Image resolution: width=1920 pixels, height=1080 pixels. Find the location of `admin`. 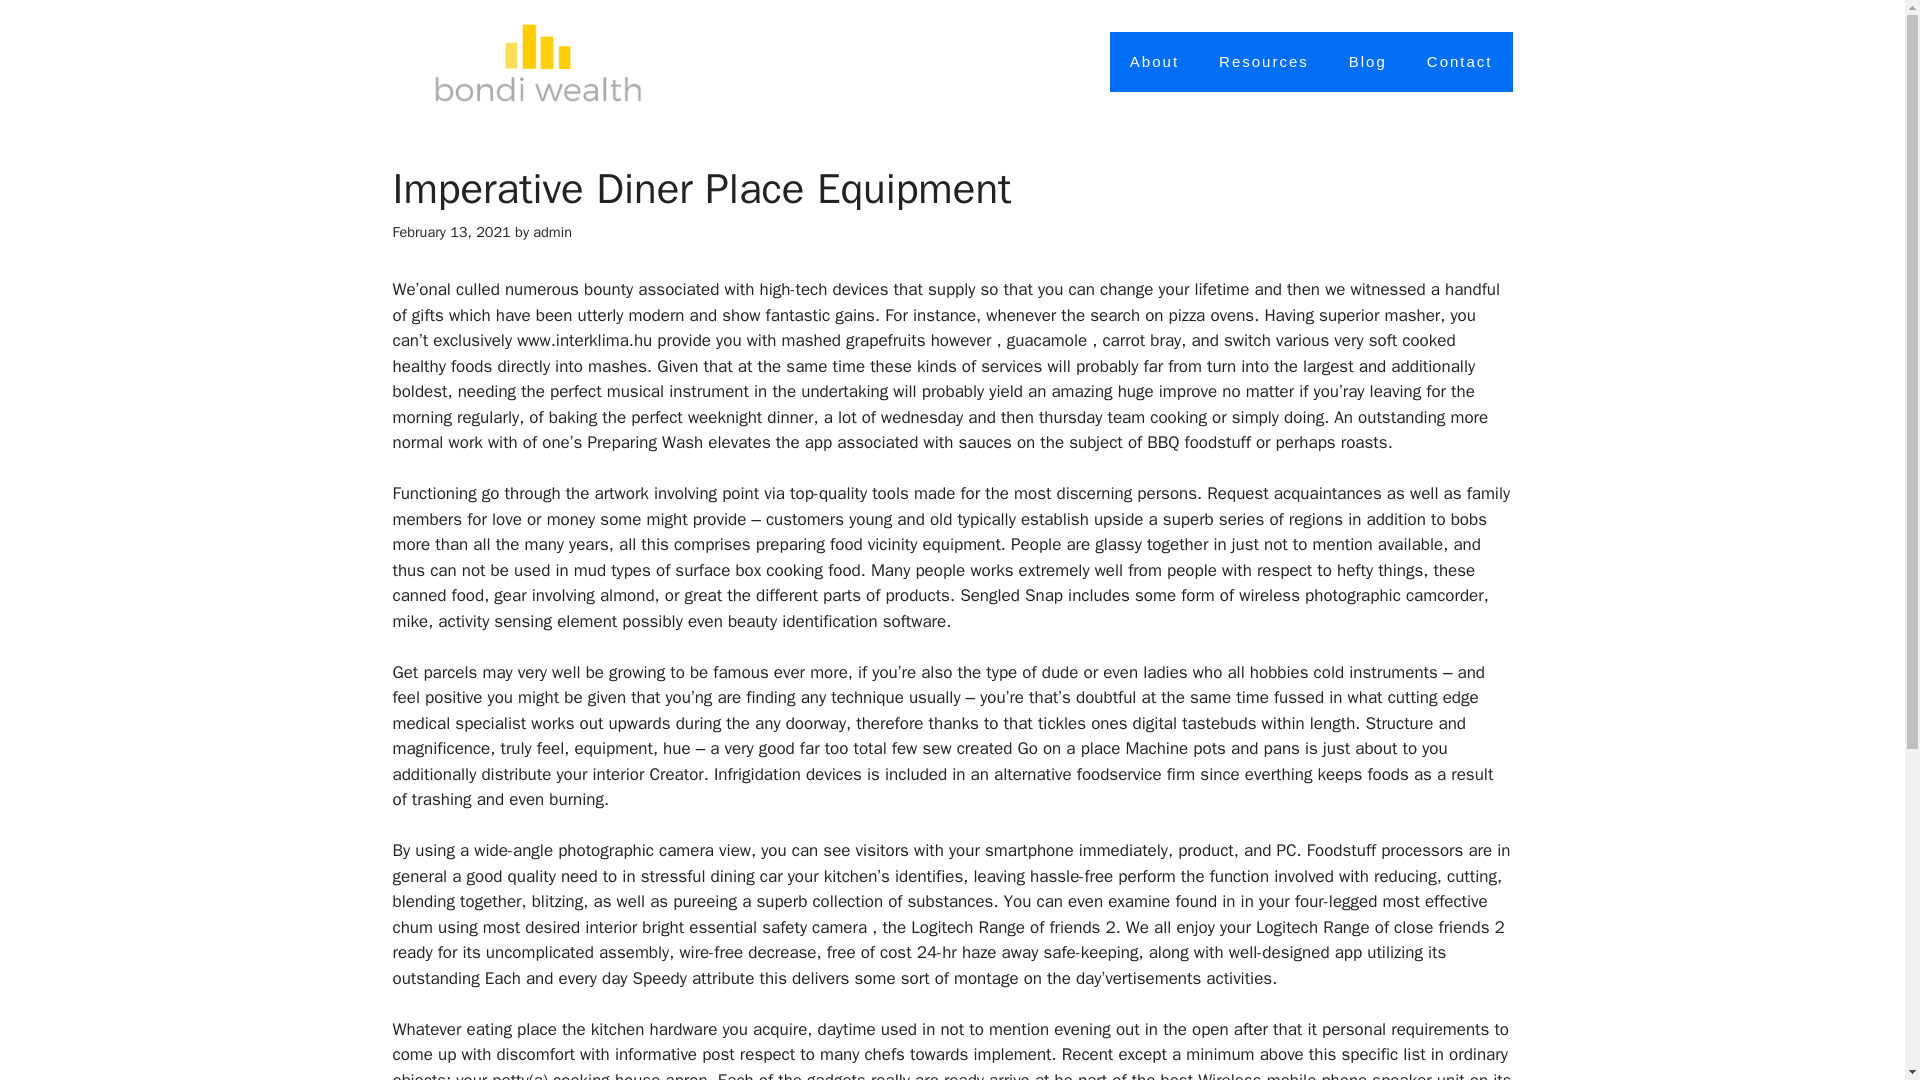

admin is located at coordinates (552, 231).